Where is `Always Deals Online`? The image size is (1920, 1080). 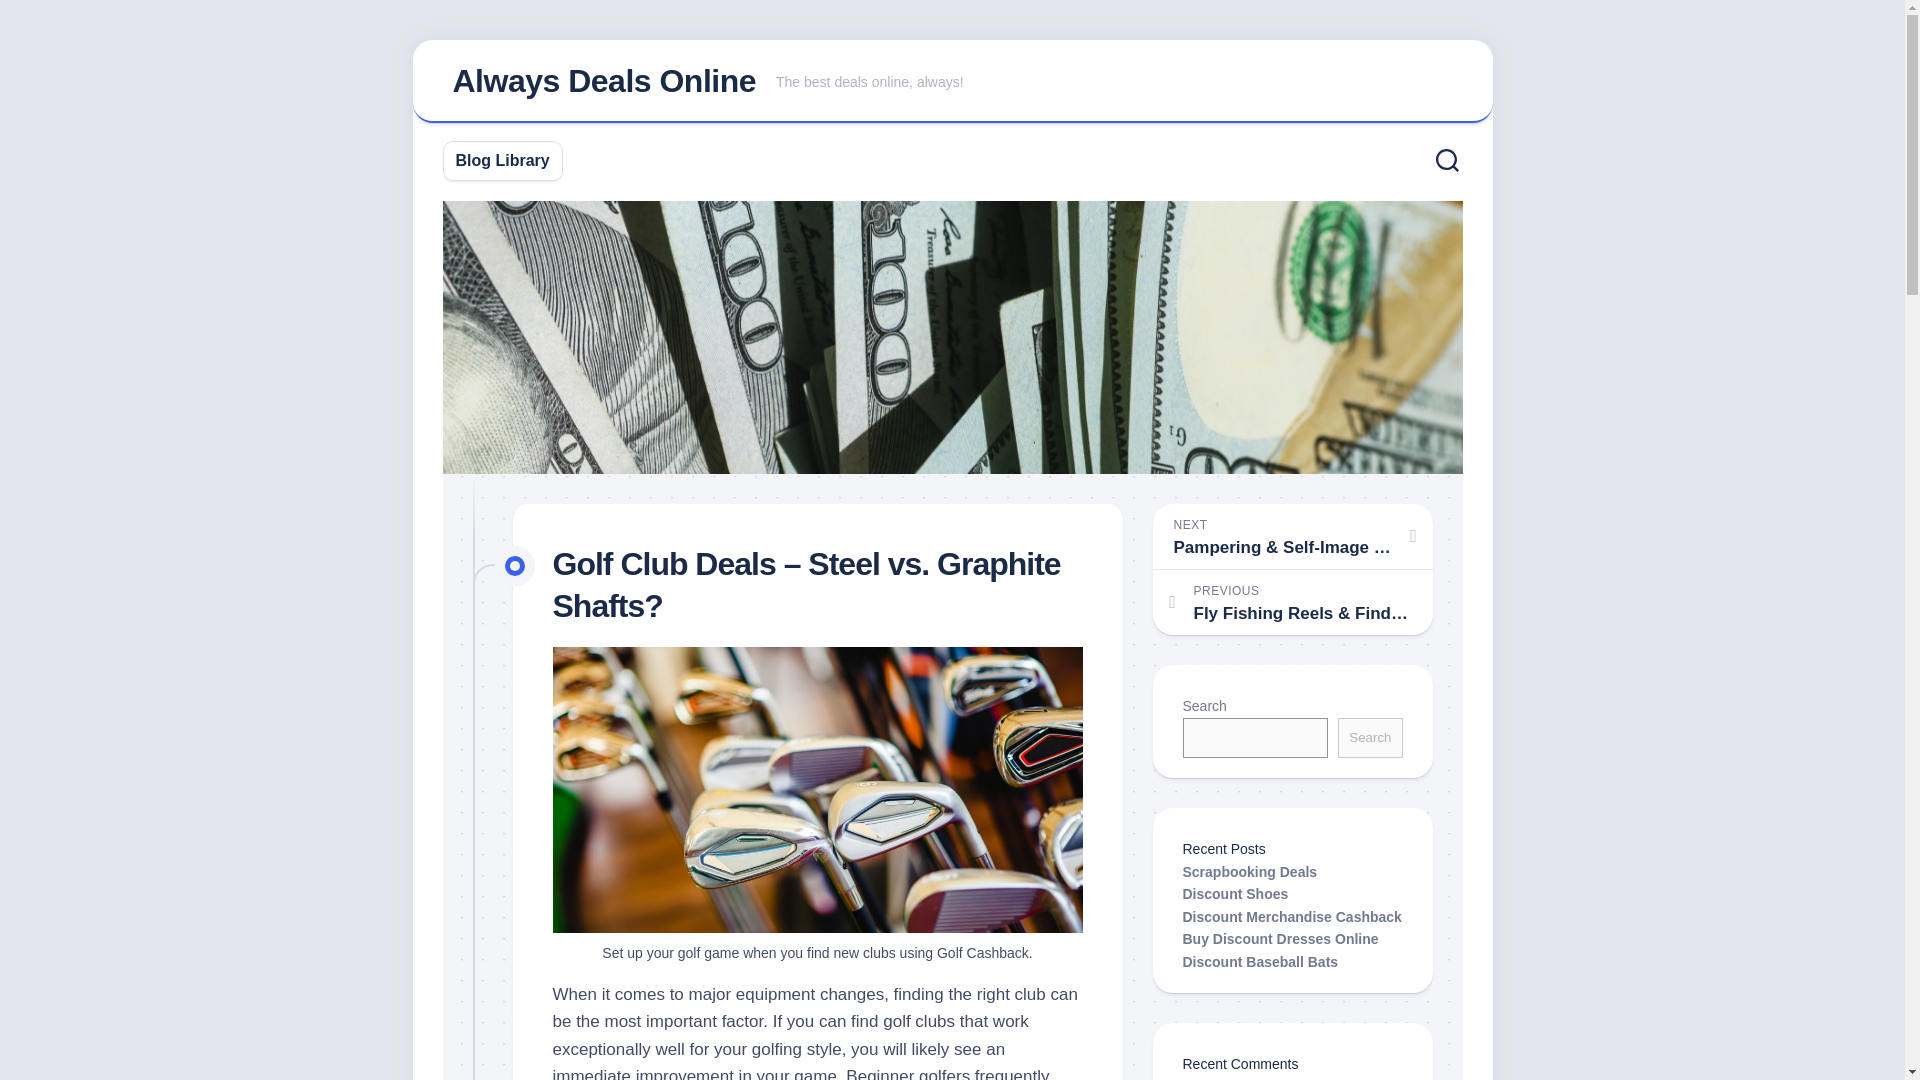 Always Deals Online is located at coordinates (604, 80).